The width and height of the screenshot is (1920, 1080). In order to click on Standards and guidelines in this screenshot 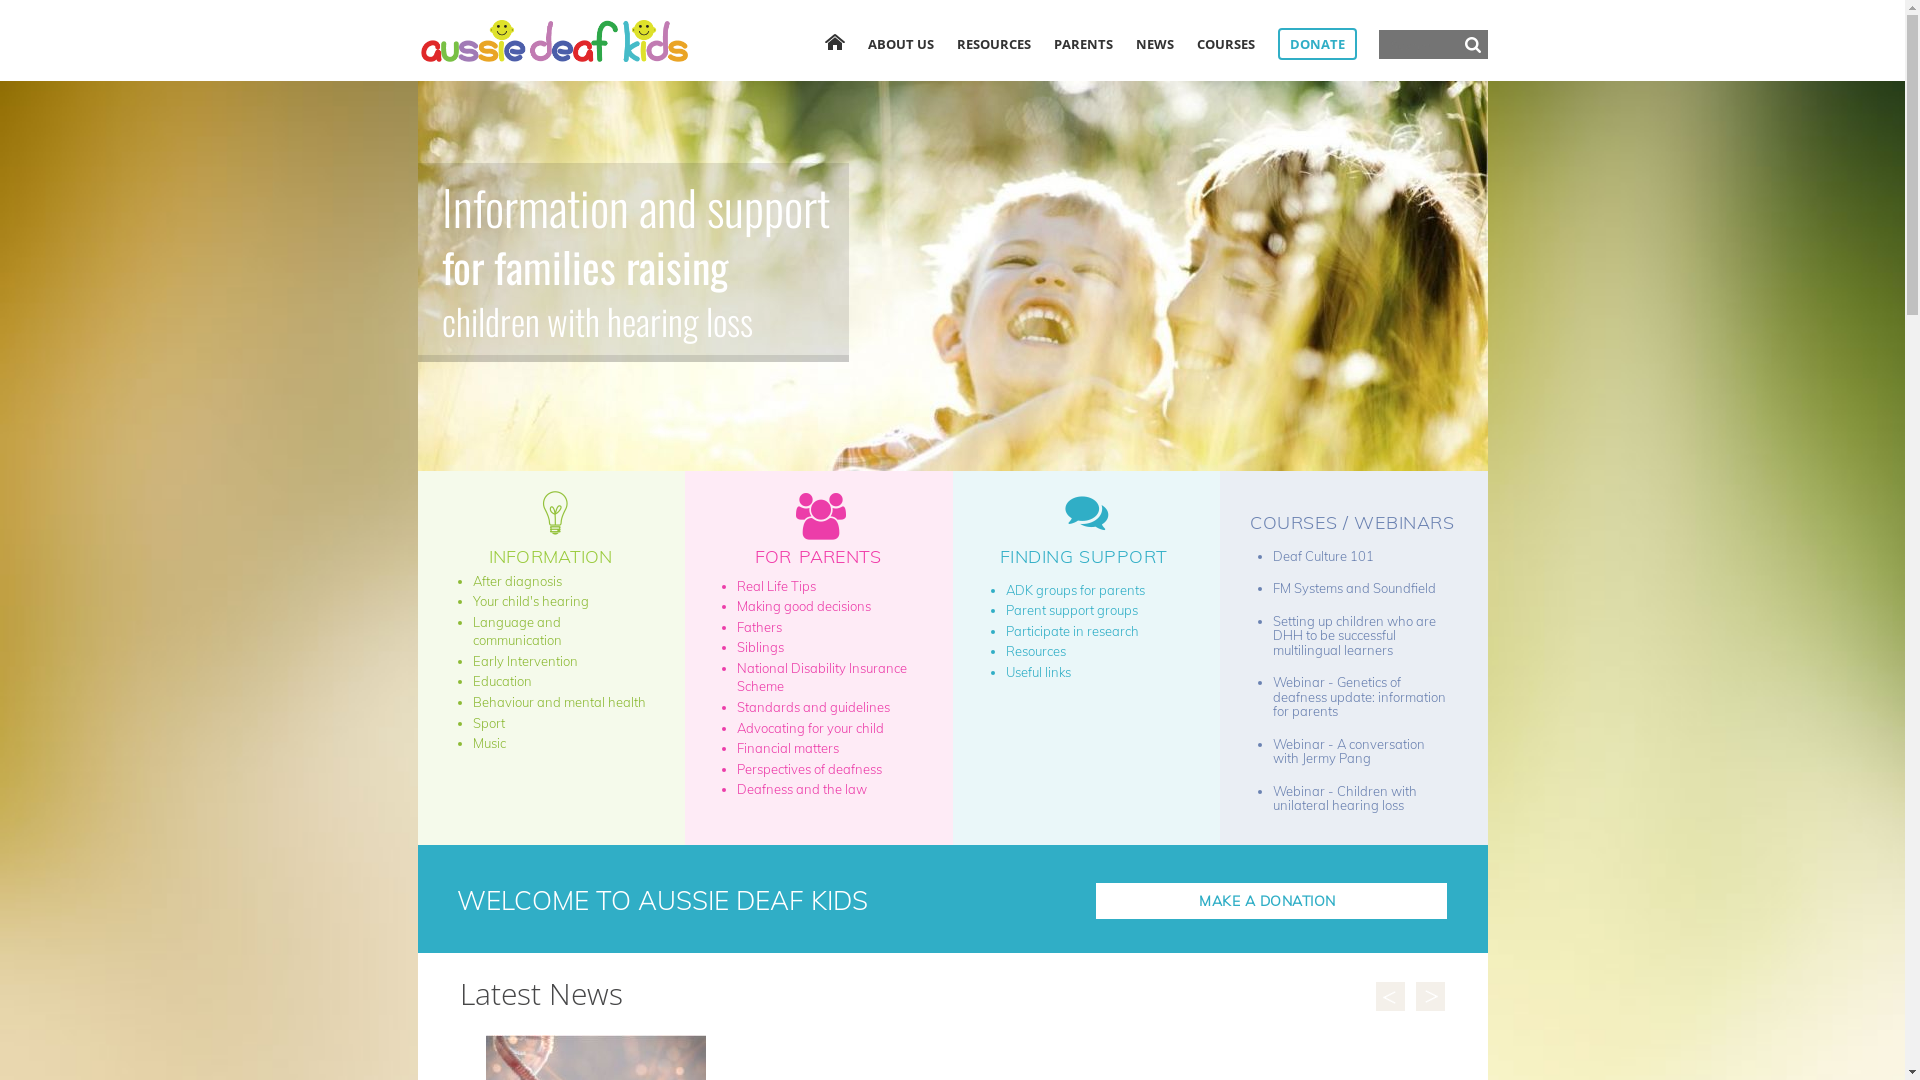, I will do `click(814, 707)`.